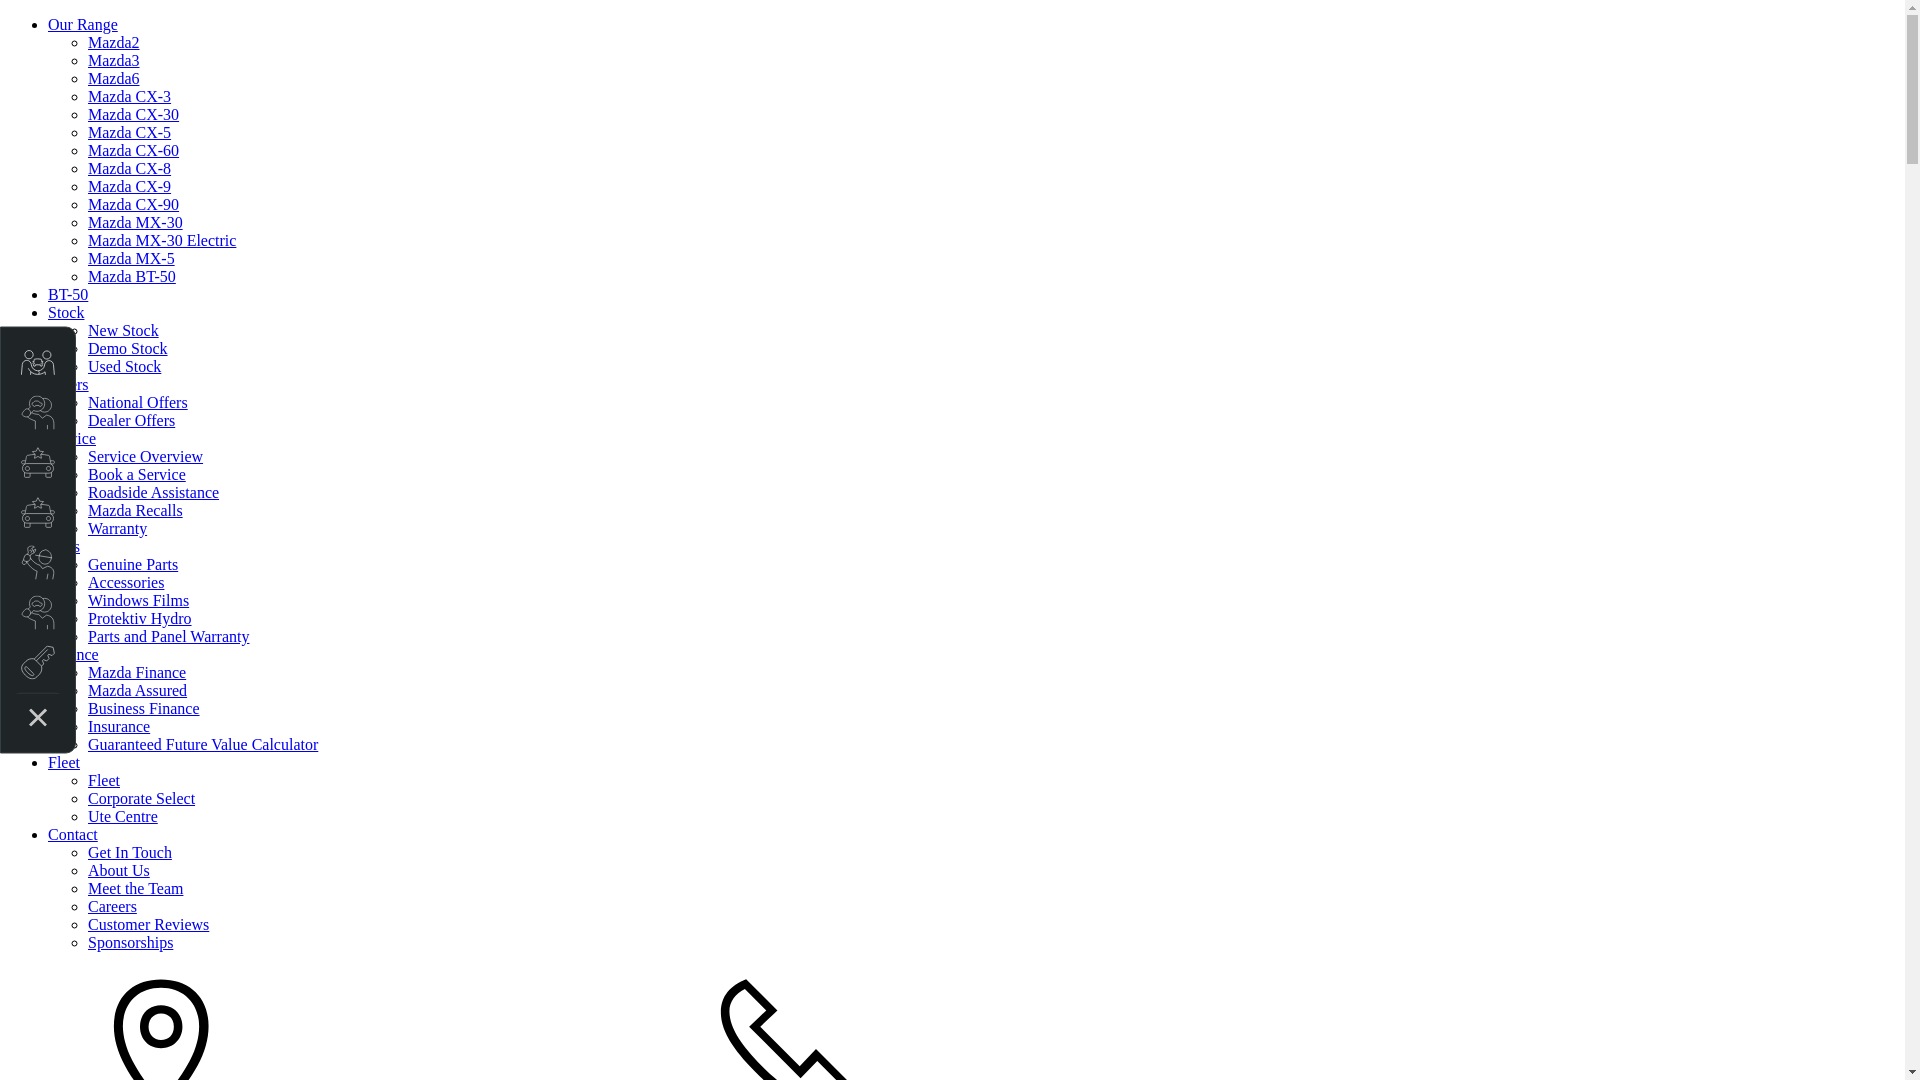  Describe the element at coordinates (130, 852) in the screenshot. I see `Get In Touch` at that location.